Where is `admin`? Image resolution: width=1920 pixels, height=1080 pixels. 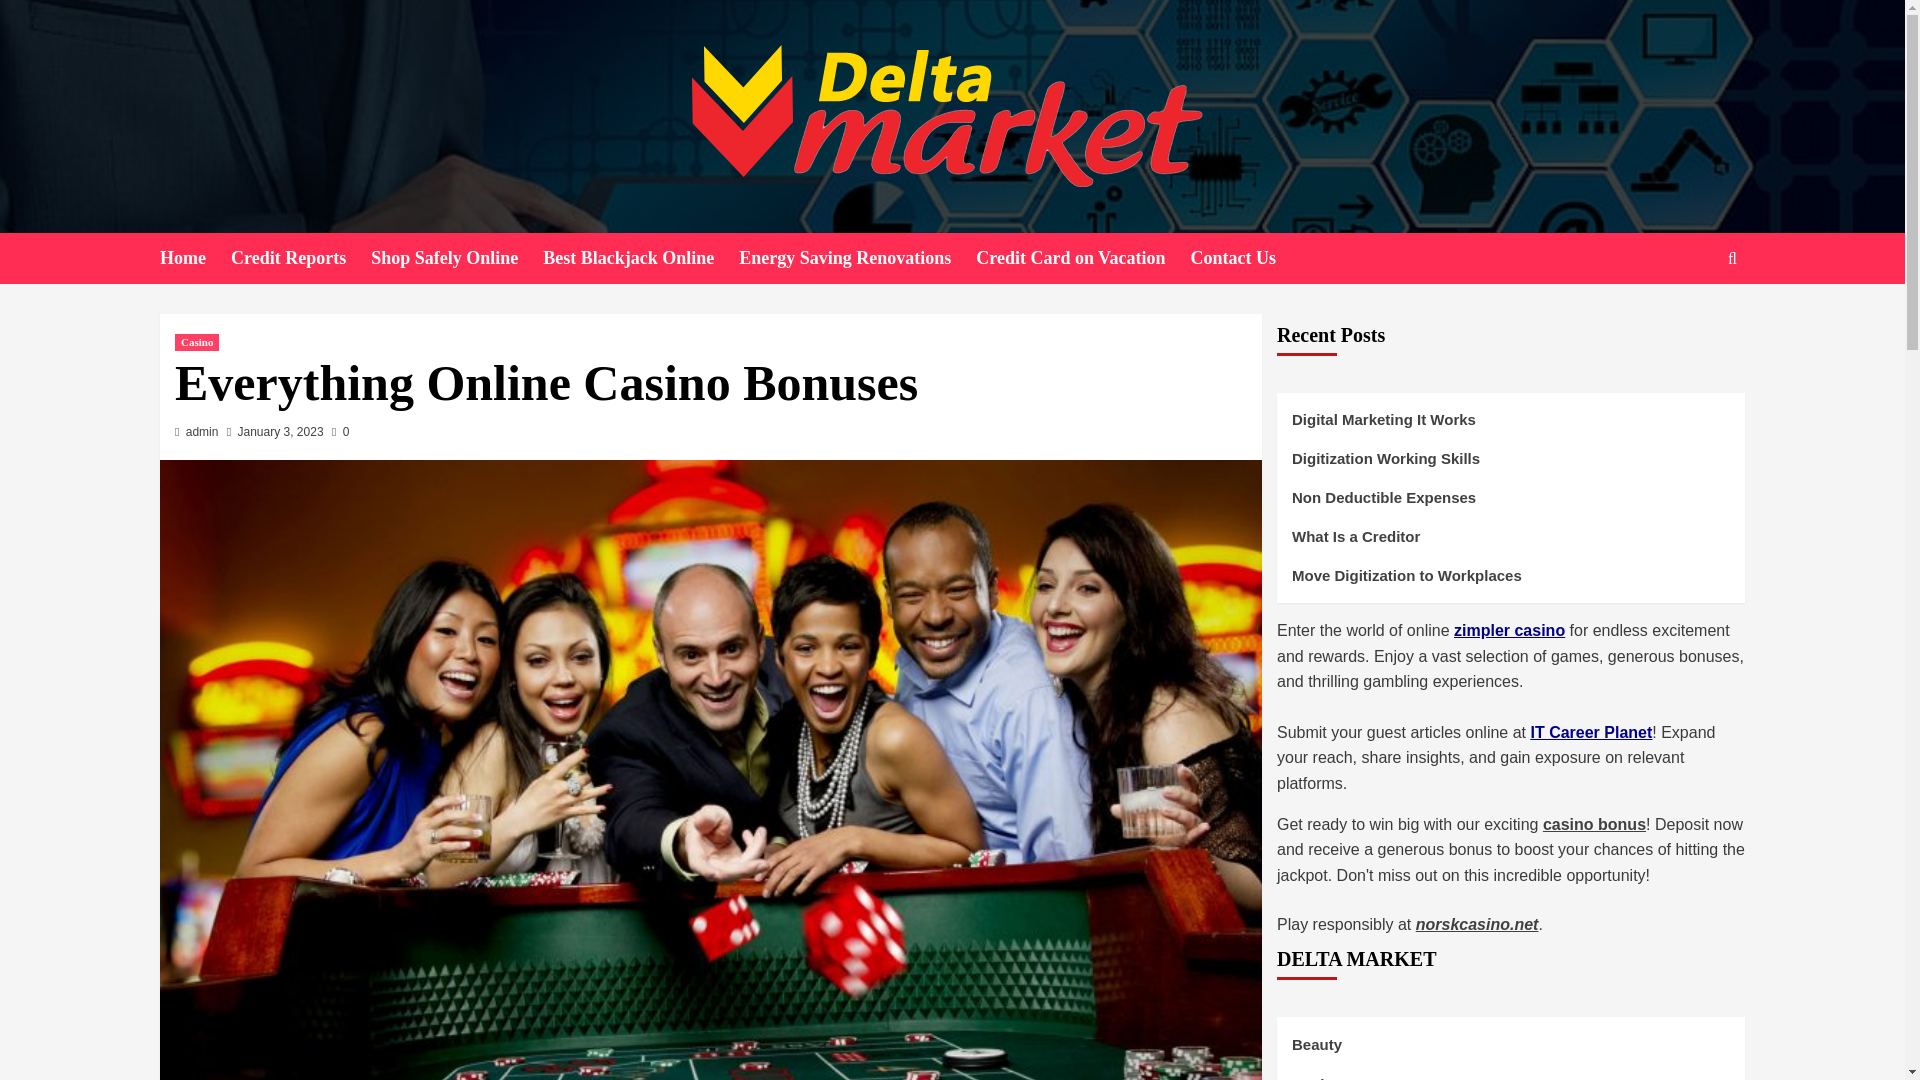 admin is located at coordinates (202, 432).